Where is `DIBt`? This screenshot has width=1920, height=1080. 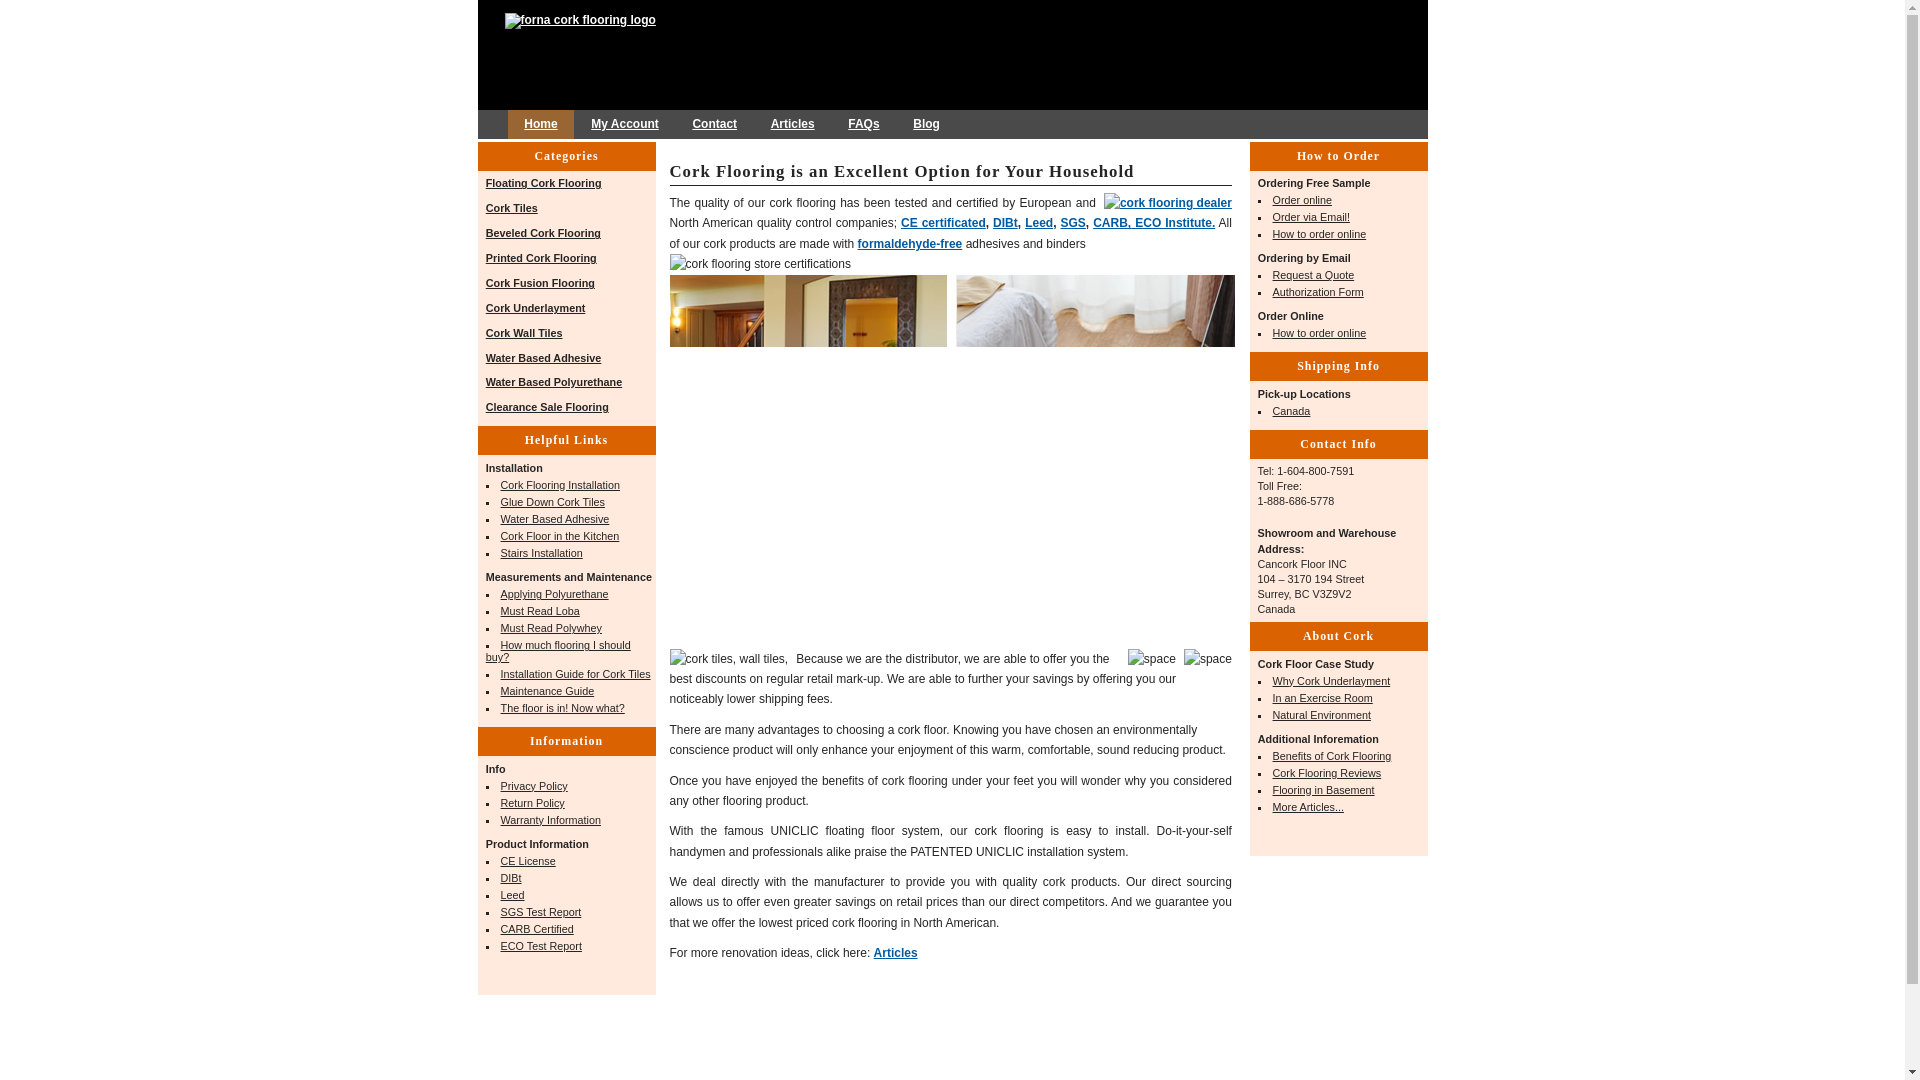
DIBt is located at coordinates (512, 878).